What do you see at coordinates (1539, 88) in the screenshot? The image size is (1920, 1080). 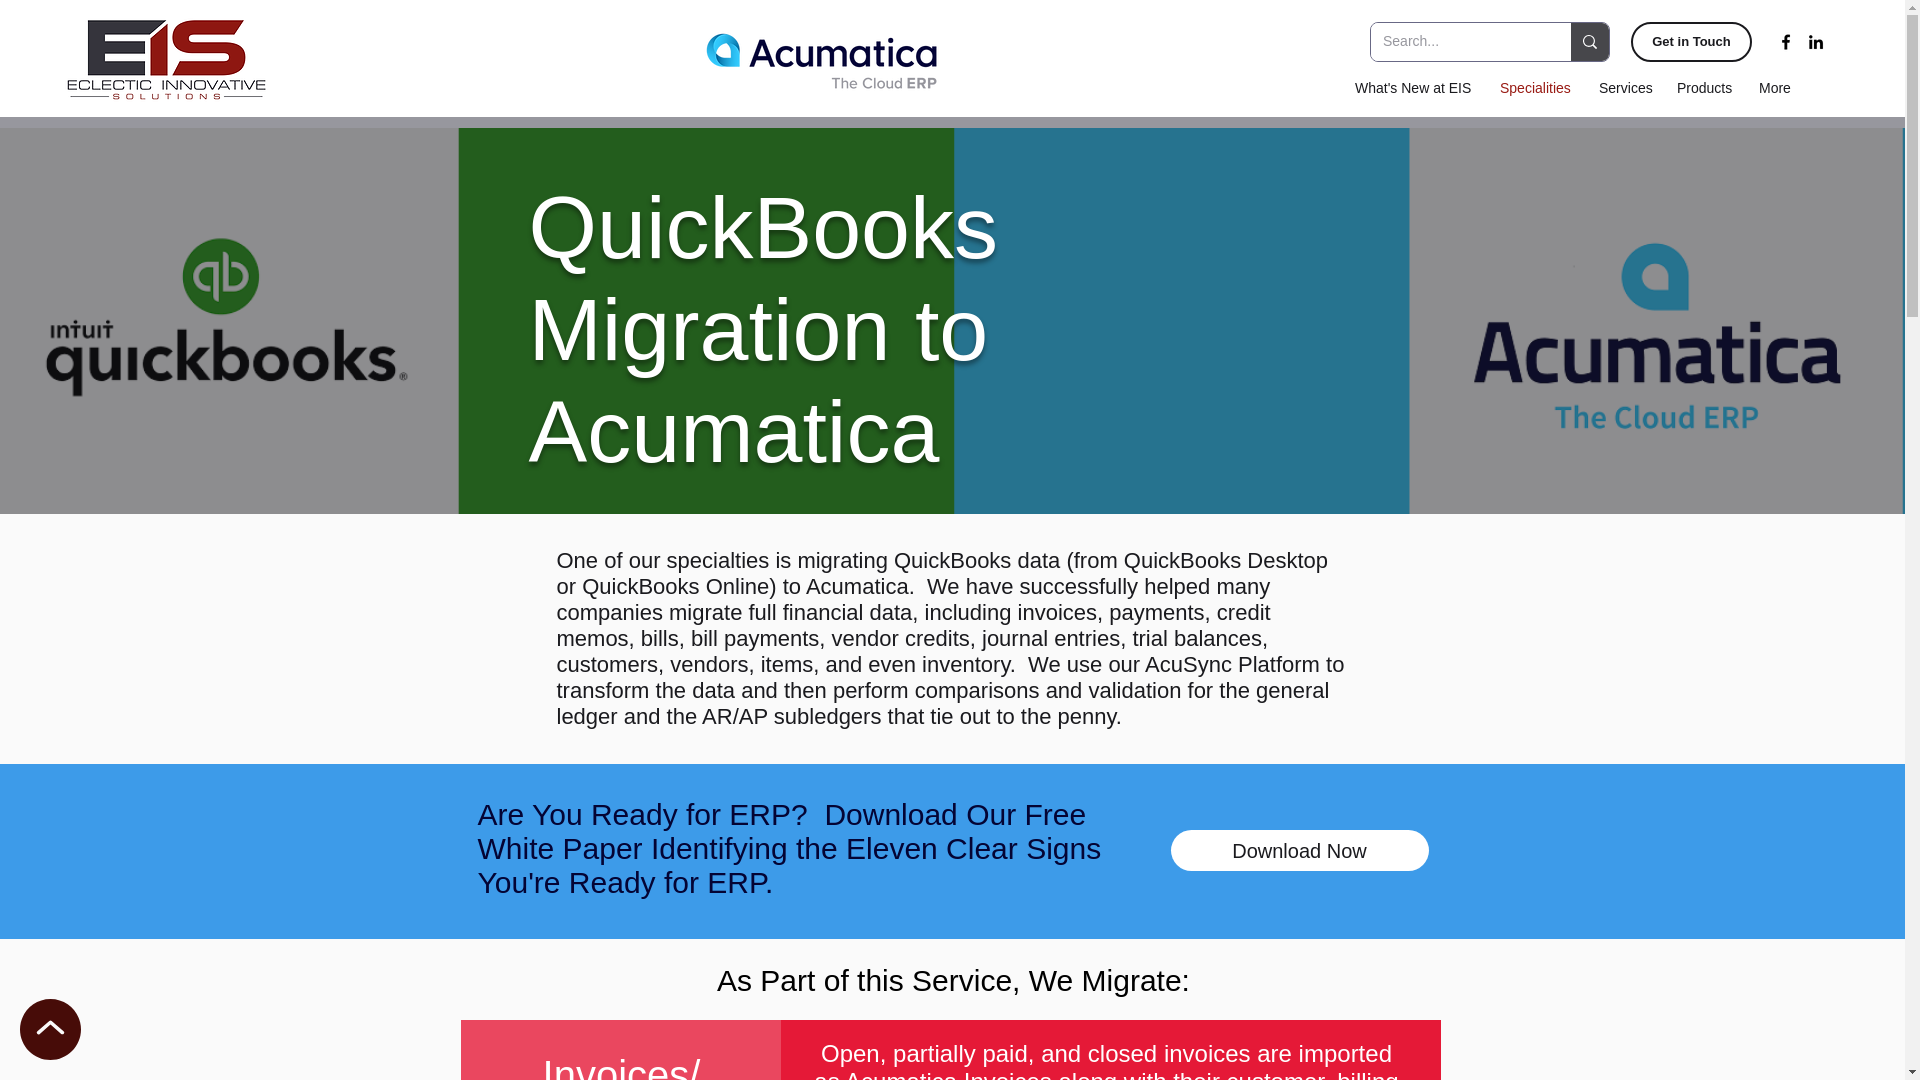 I see `Specialities` at bounding box center [1539, 88].